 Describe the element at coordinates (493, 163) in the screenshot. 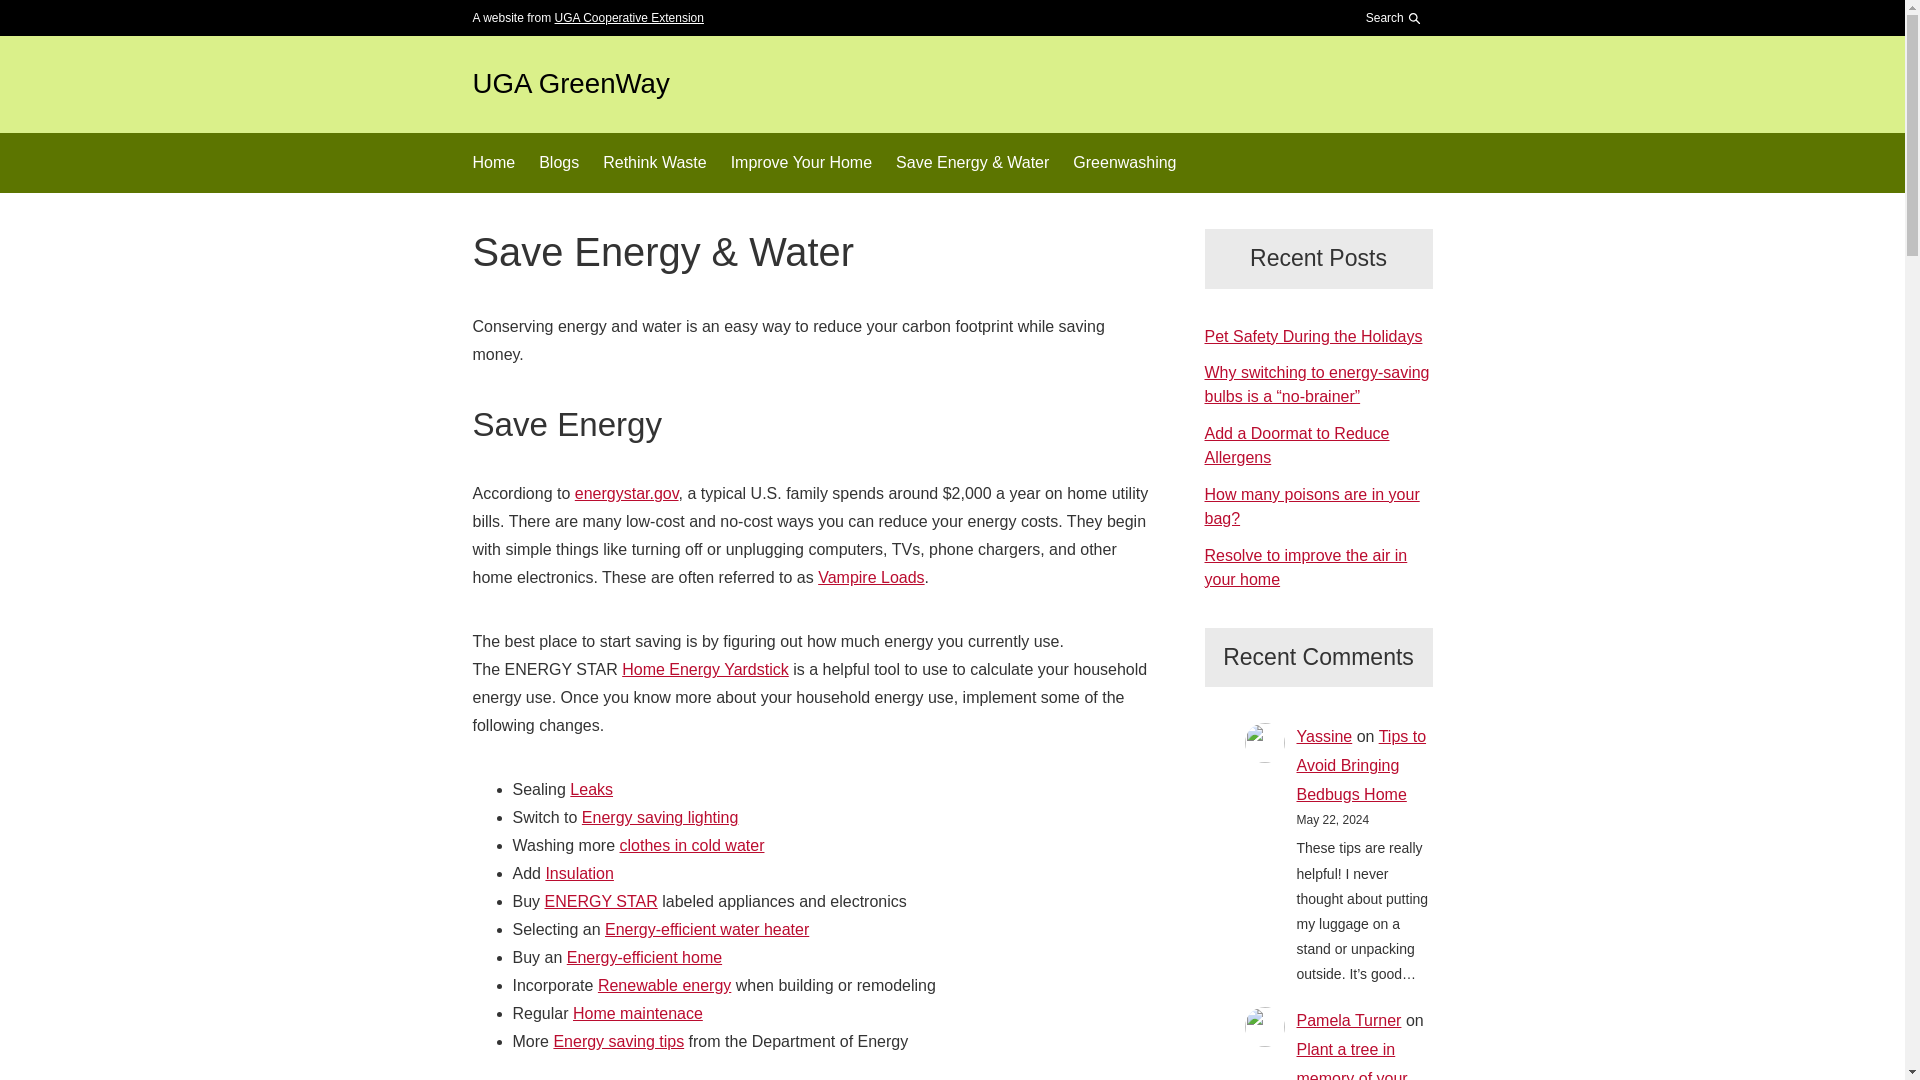

I see `Home` at that location.